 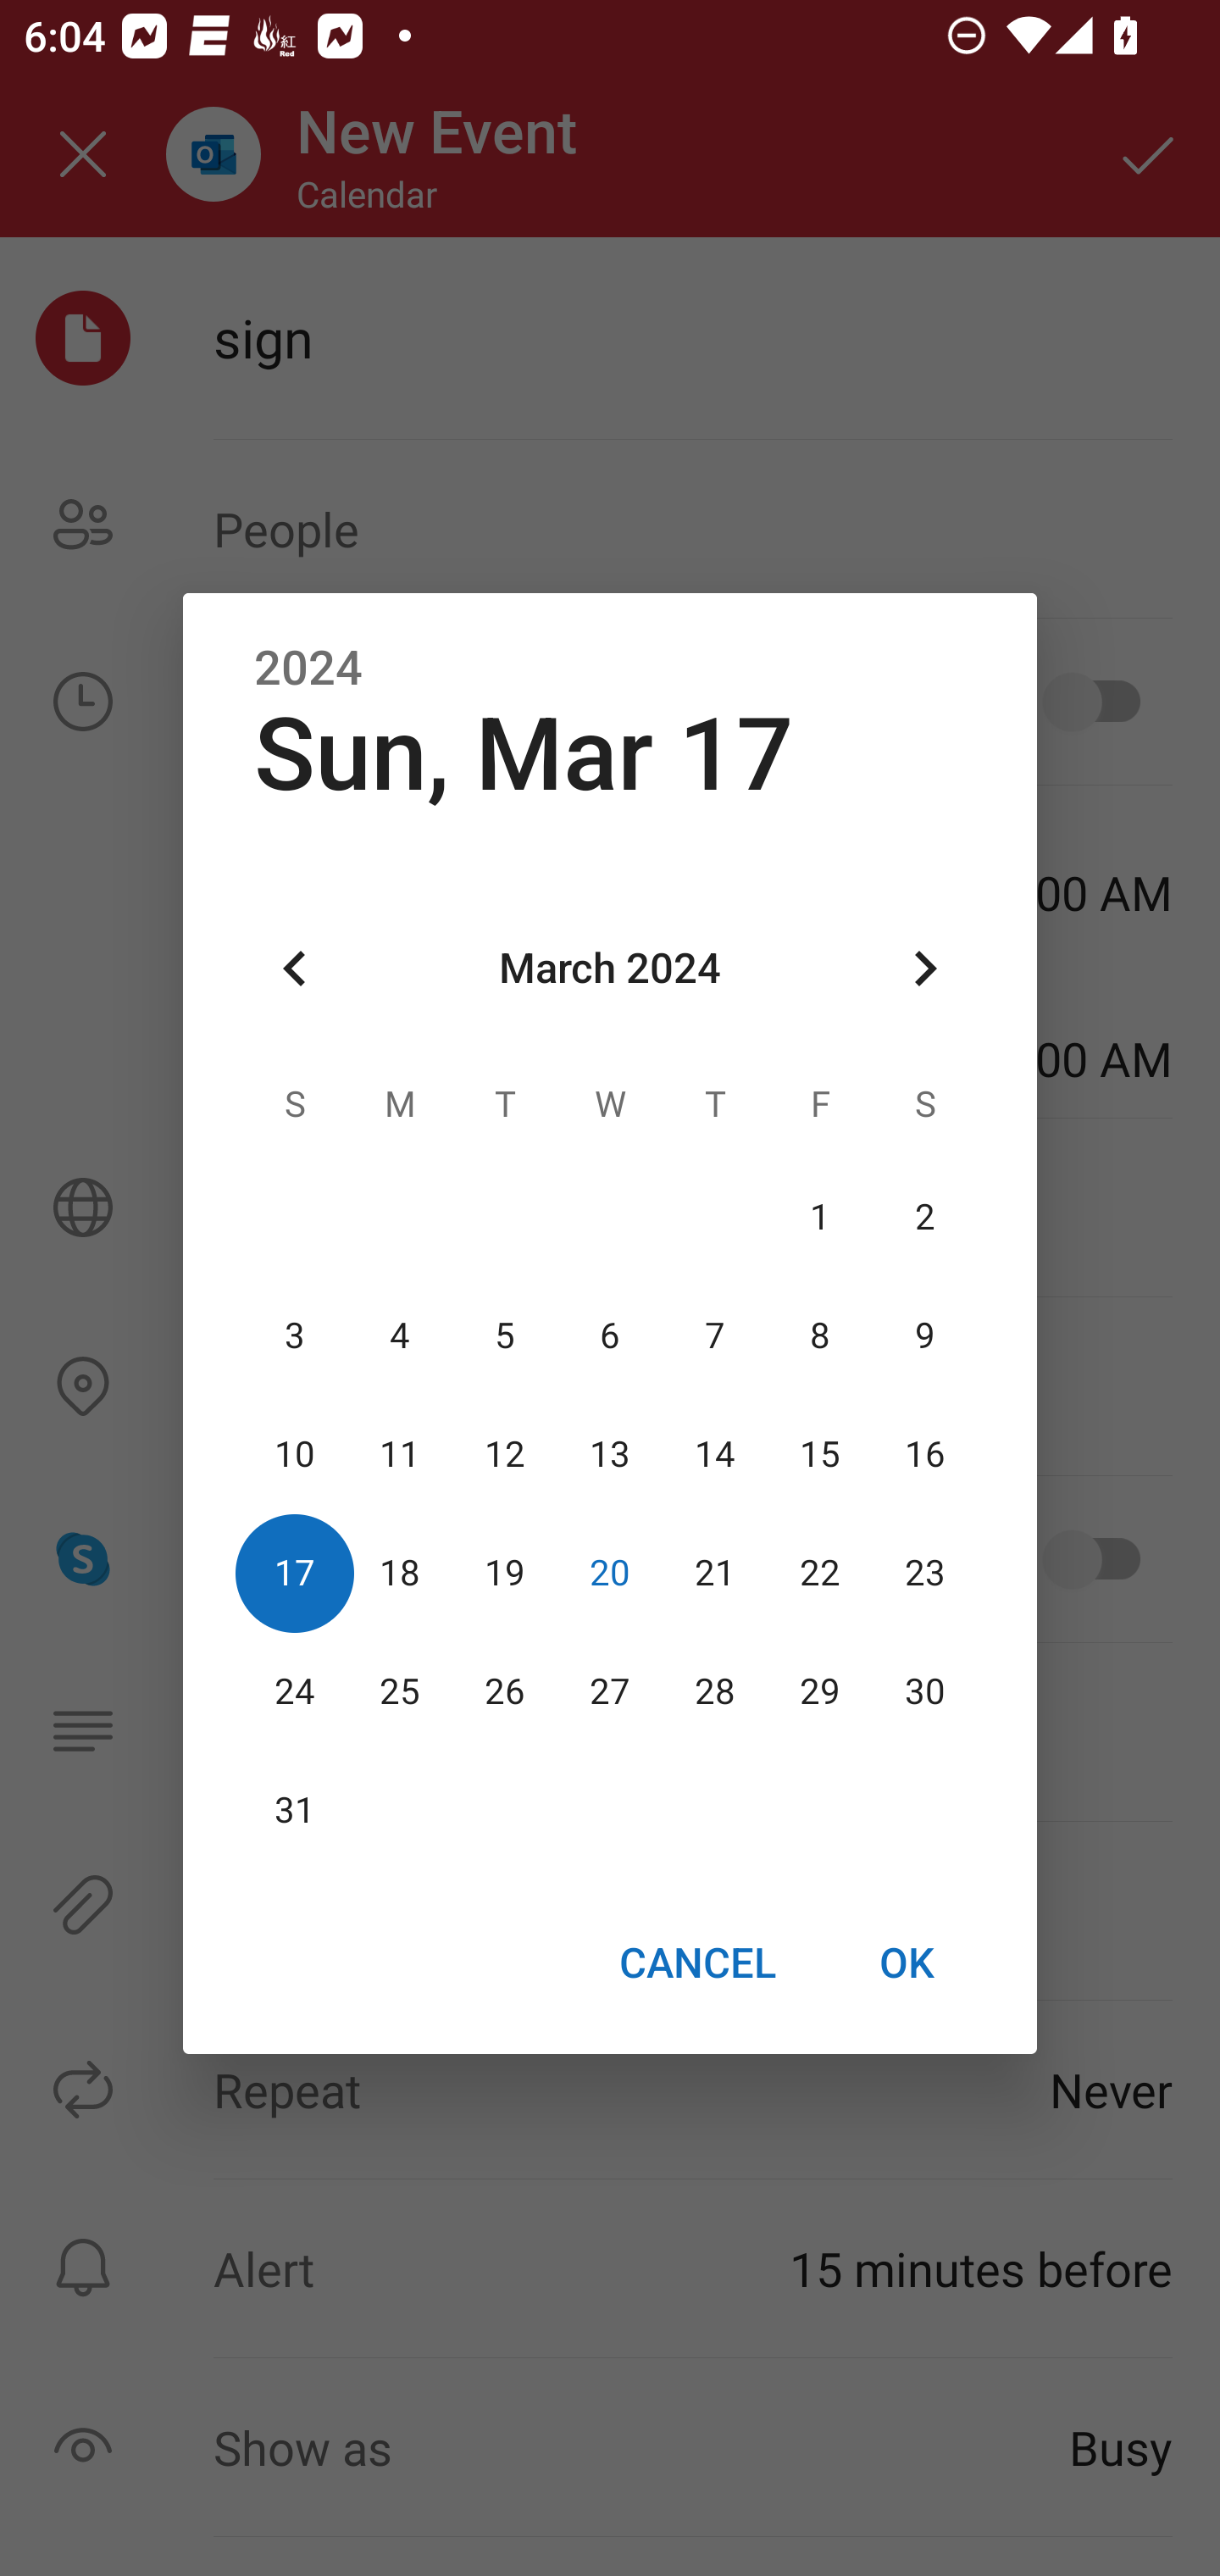 I want to click on 22 22 March 2024, so click(x=819, y=1574).